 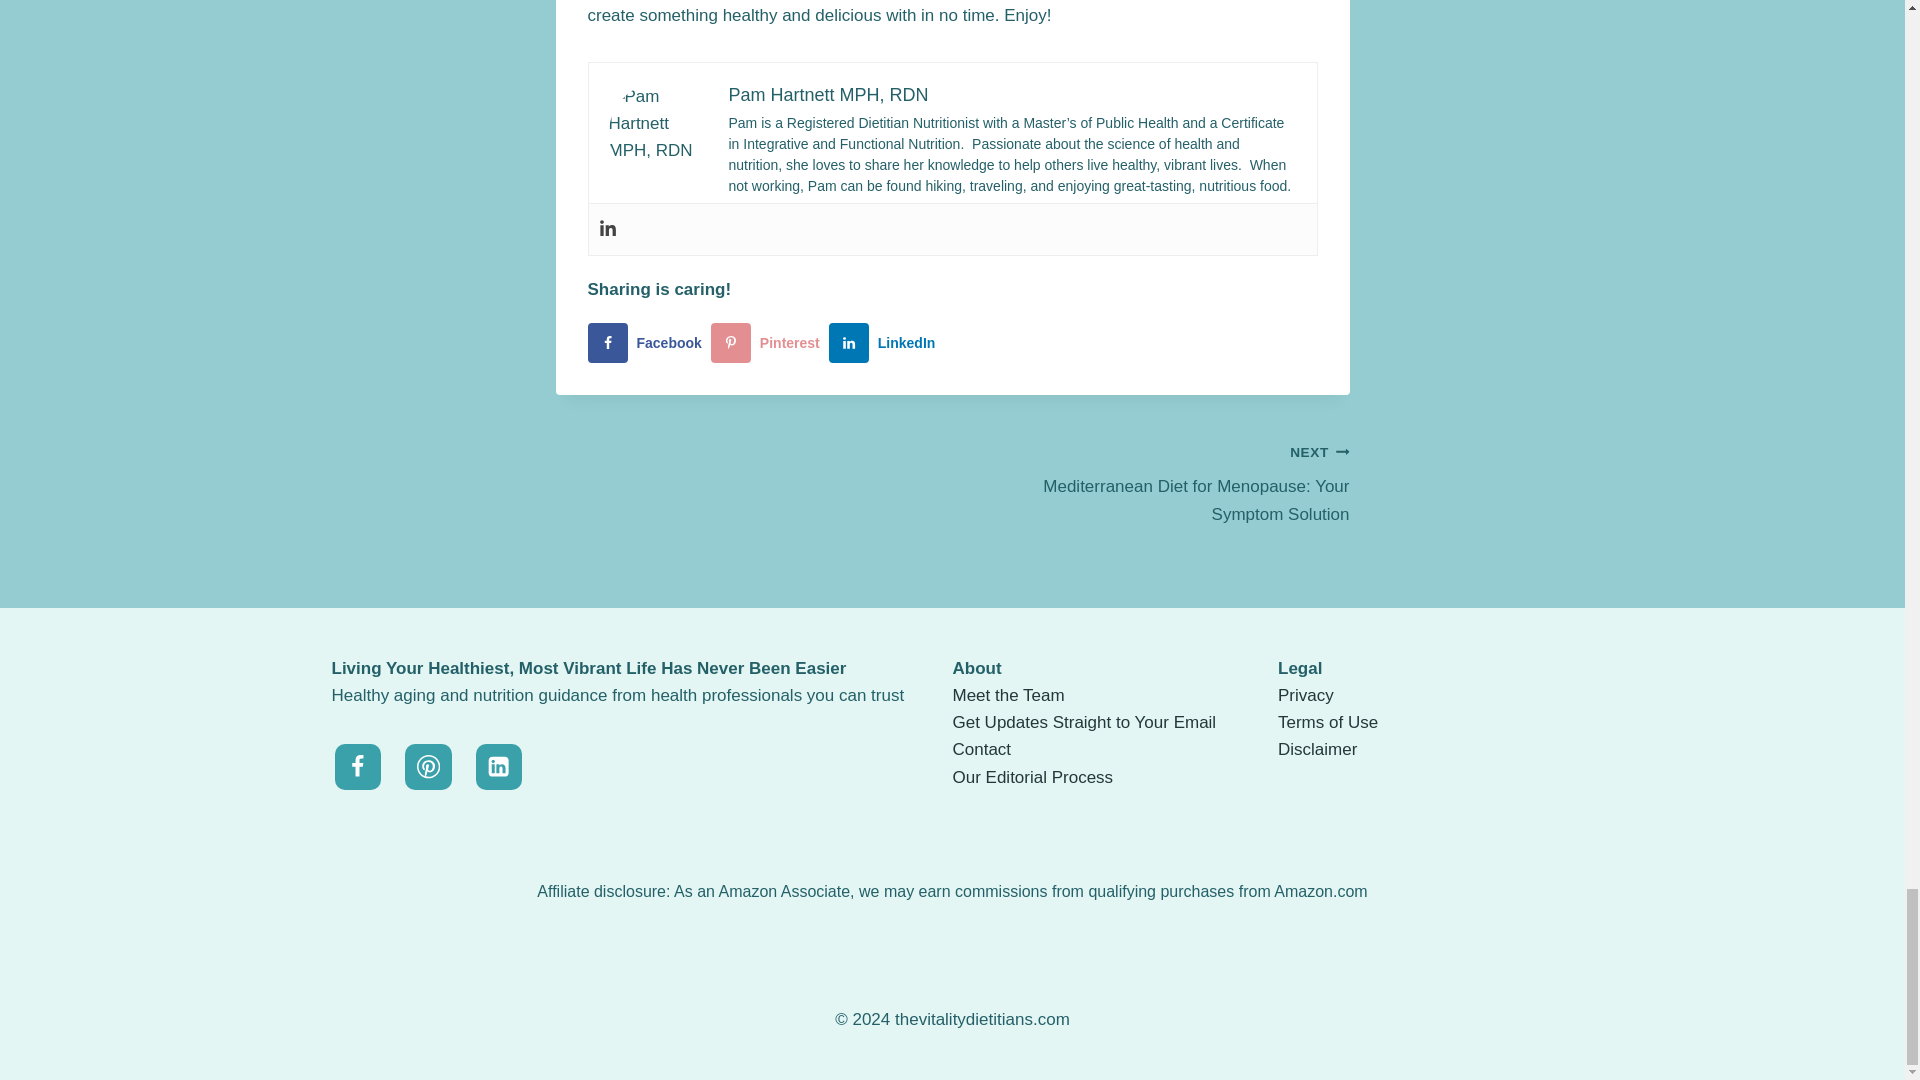 What do you see at coordinates (1328, 722) in the screenshot?
I see `LinkedIn` at bounding box center [1328, 722].